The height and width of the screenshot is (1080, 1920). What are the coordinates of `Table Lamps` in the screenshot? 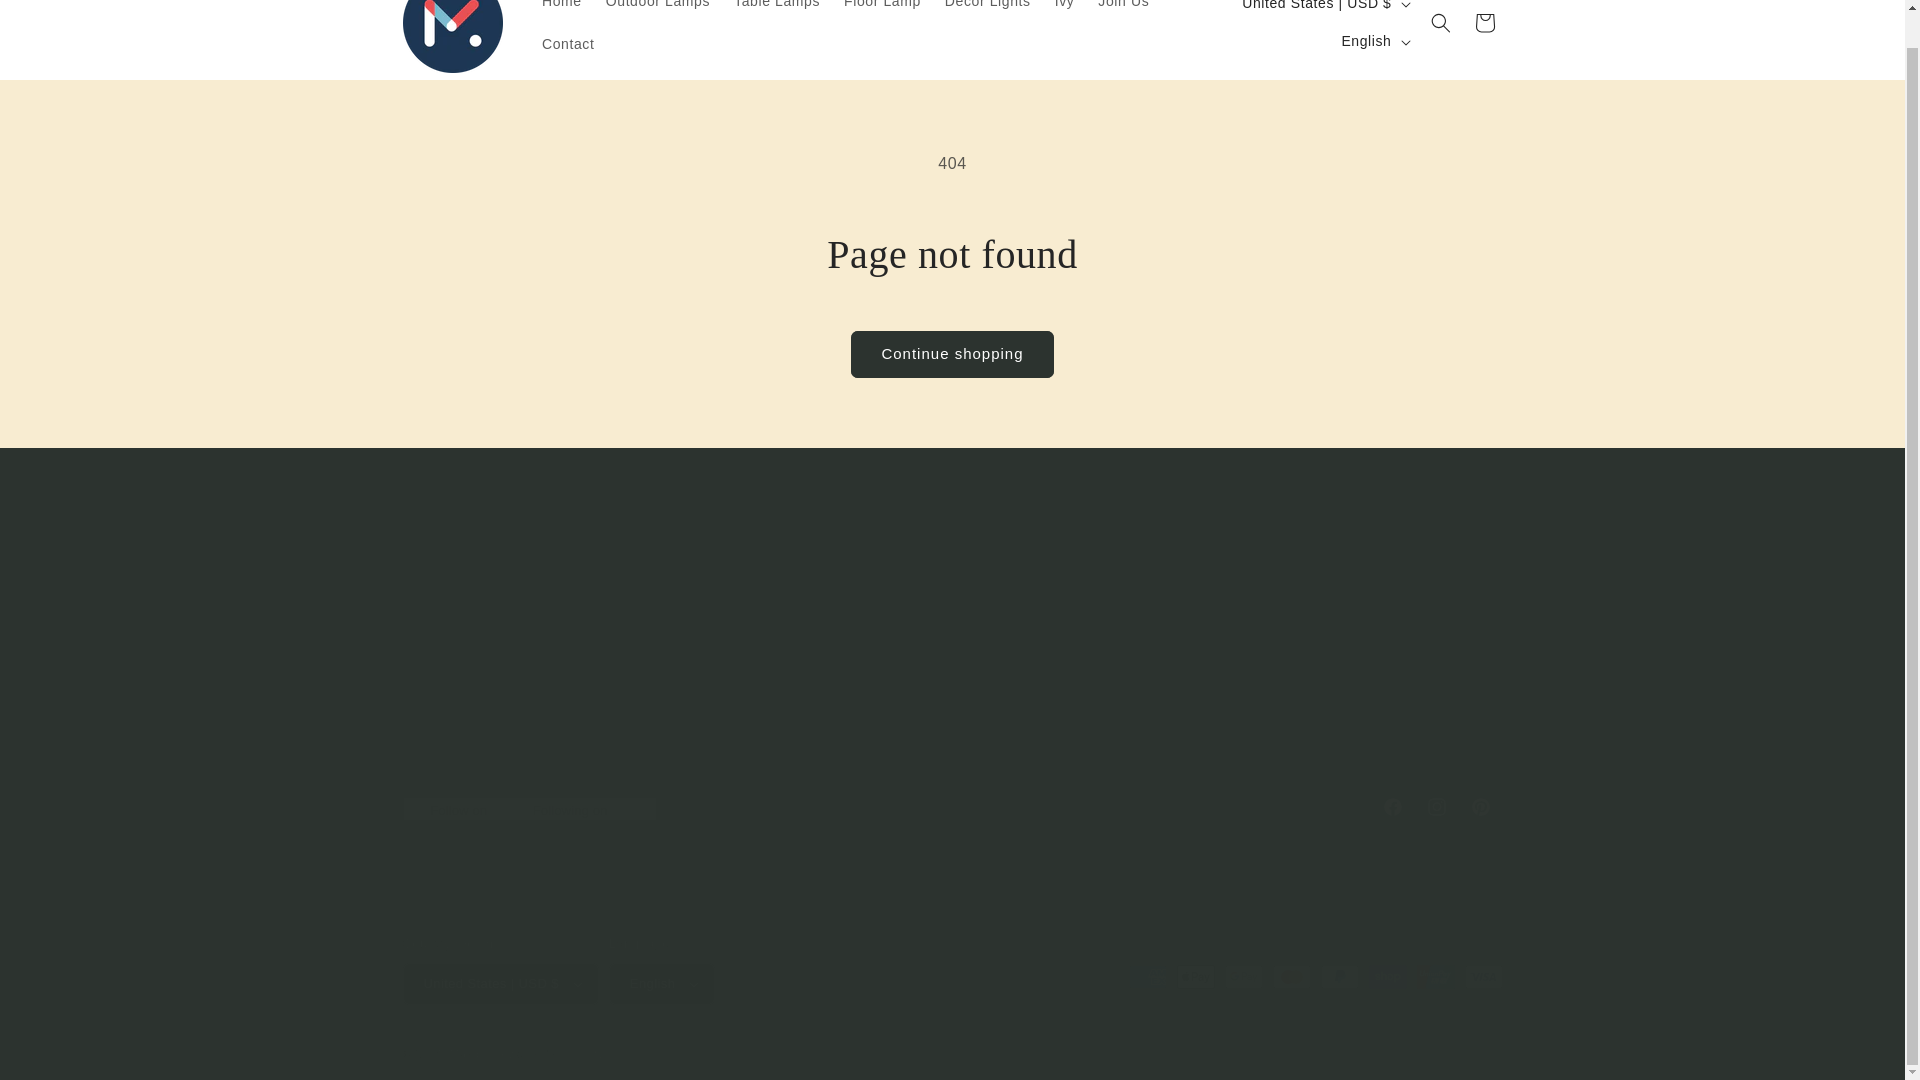 It's located at (951, 807).